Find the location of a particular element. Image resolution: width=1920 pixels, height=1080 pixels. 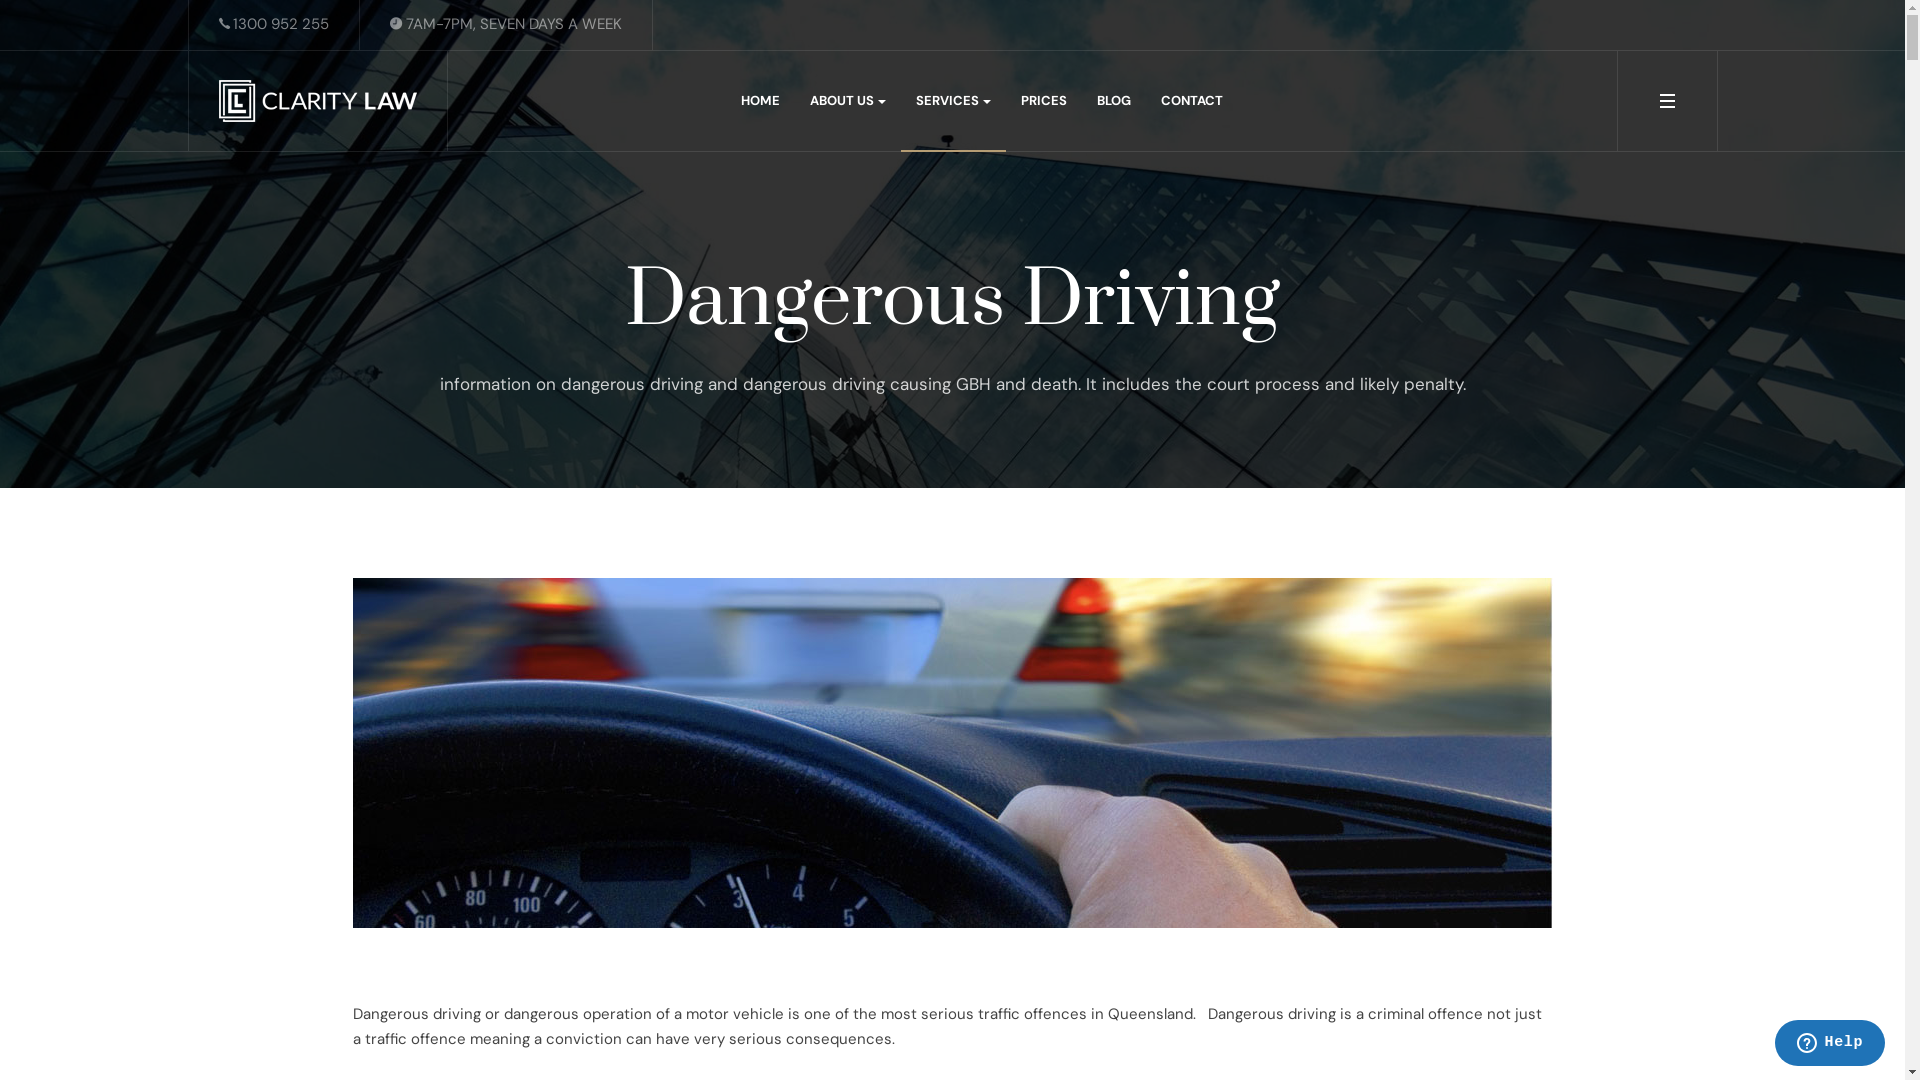

SERVICES is located at coordinates (954, 101).